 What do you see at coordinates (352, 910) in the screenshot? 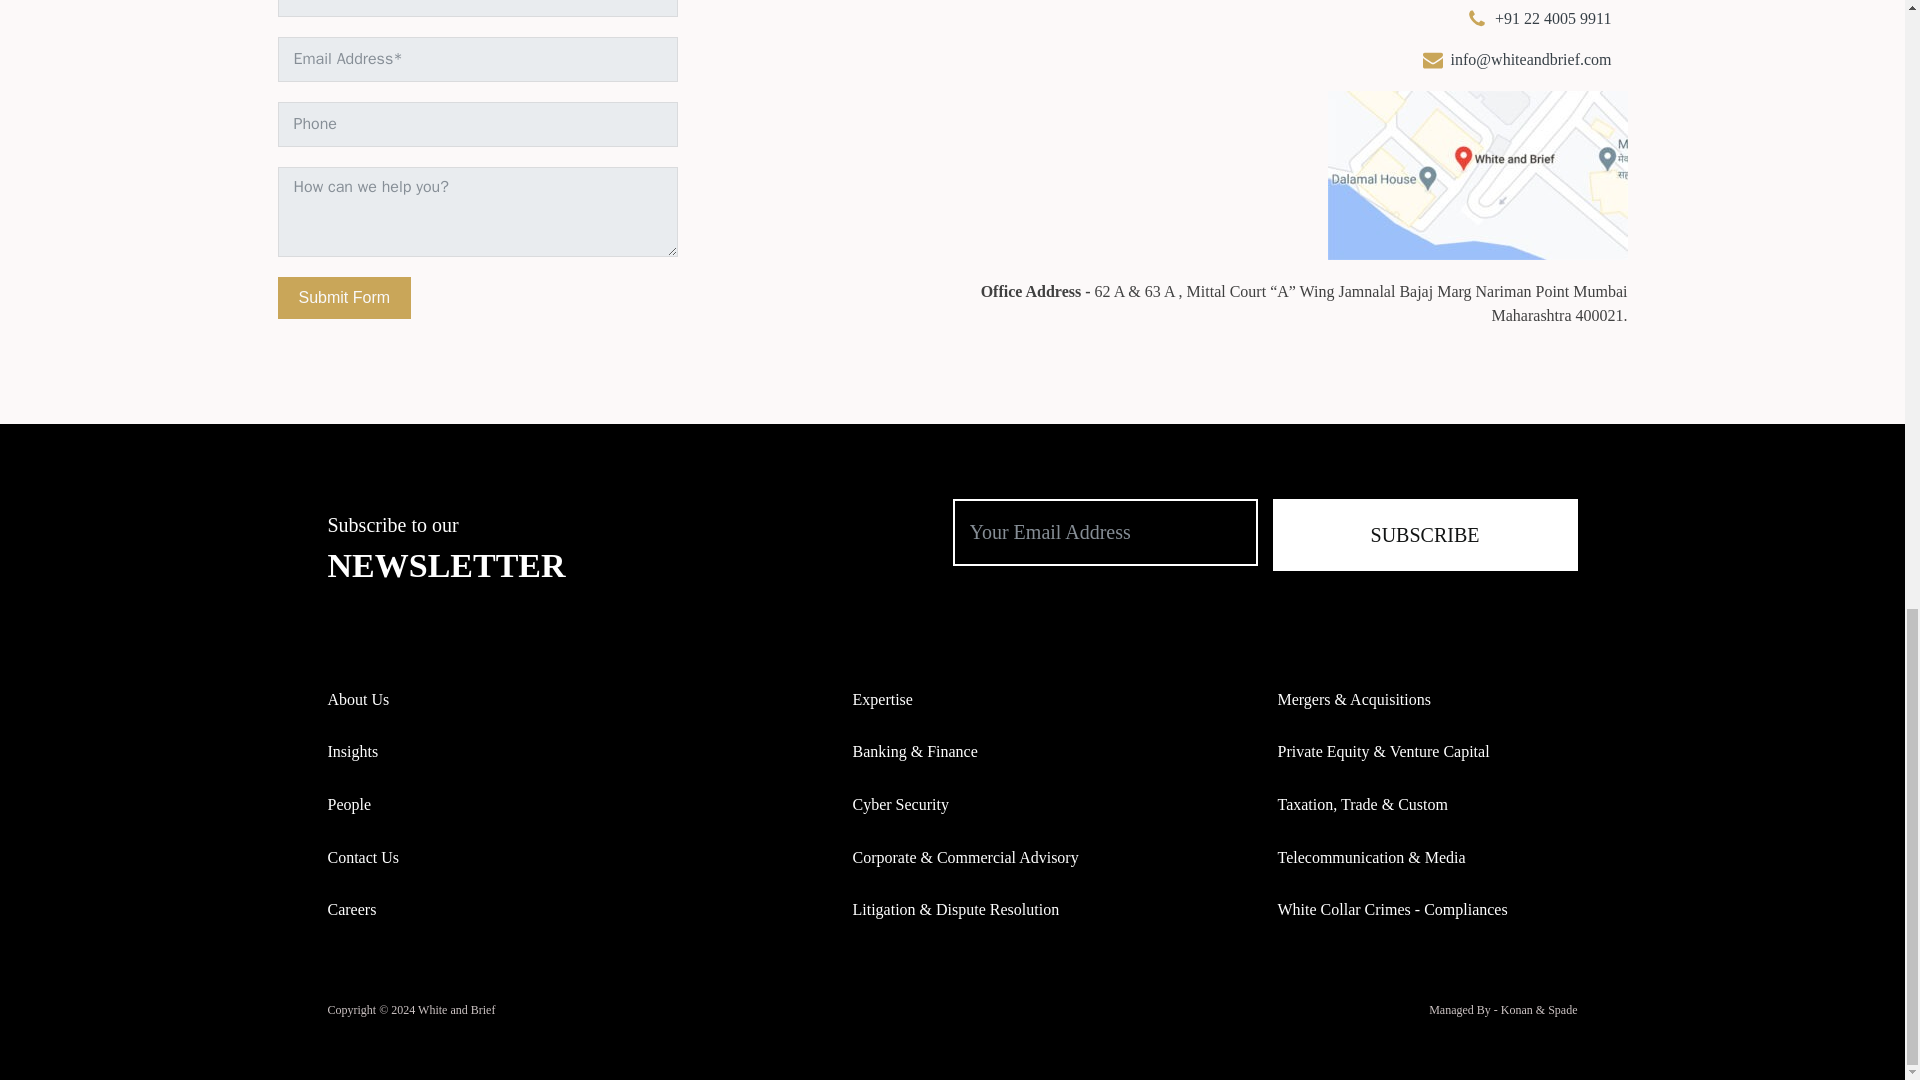
I see `Careers` at bounding box center [352, 910].